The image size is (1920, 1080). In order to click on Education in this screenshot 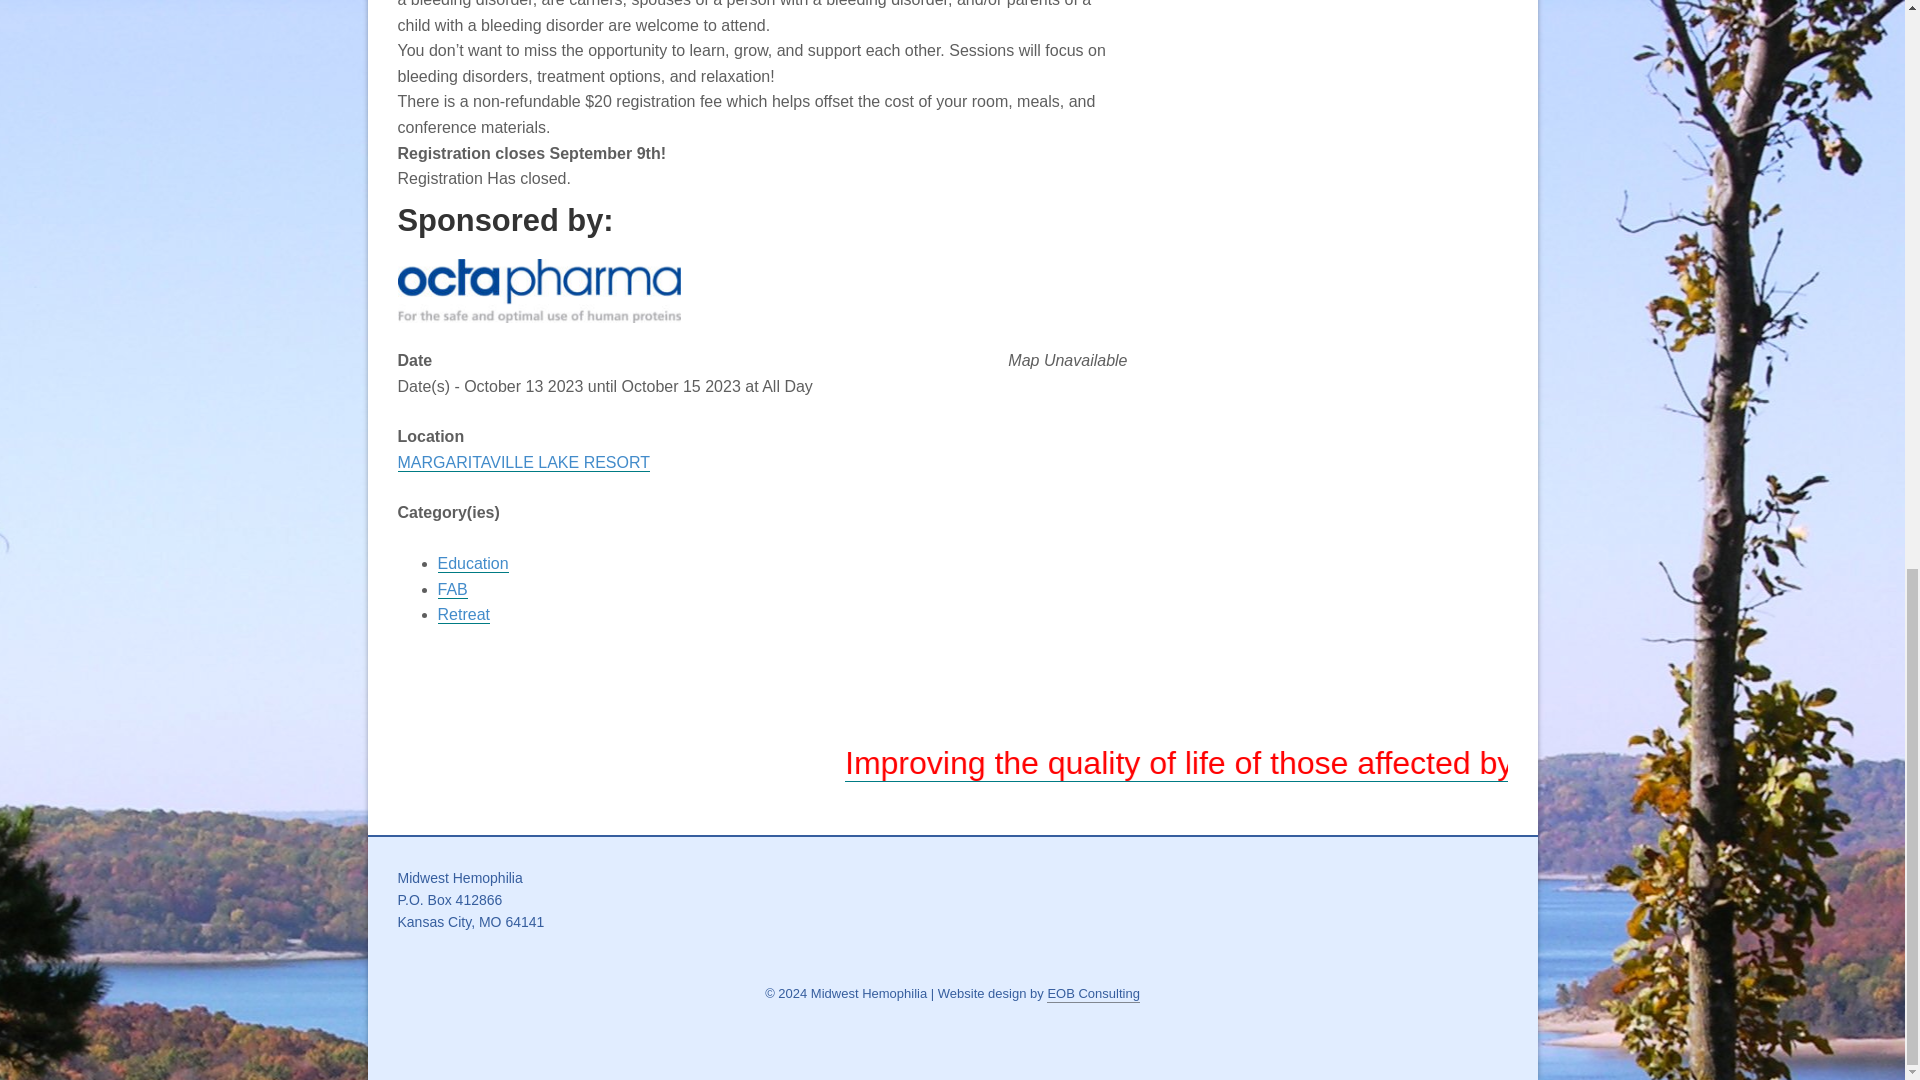, I will do `click(472, 564)`.